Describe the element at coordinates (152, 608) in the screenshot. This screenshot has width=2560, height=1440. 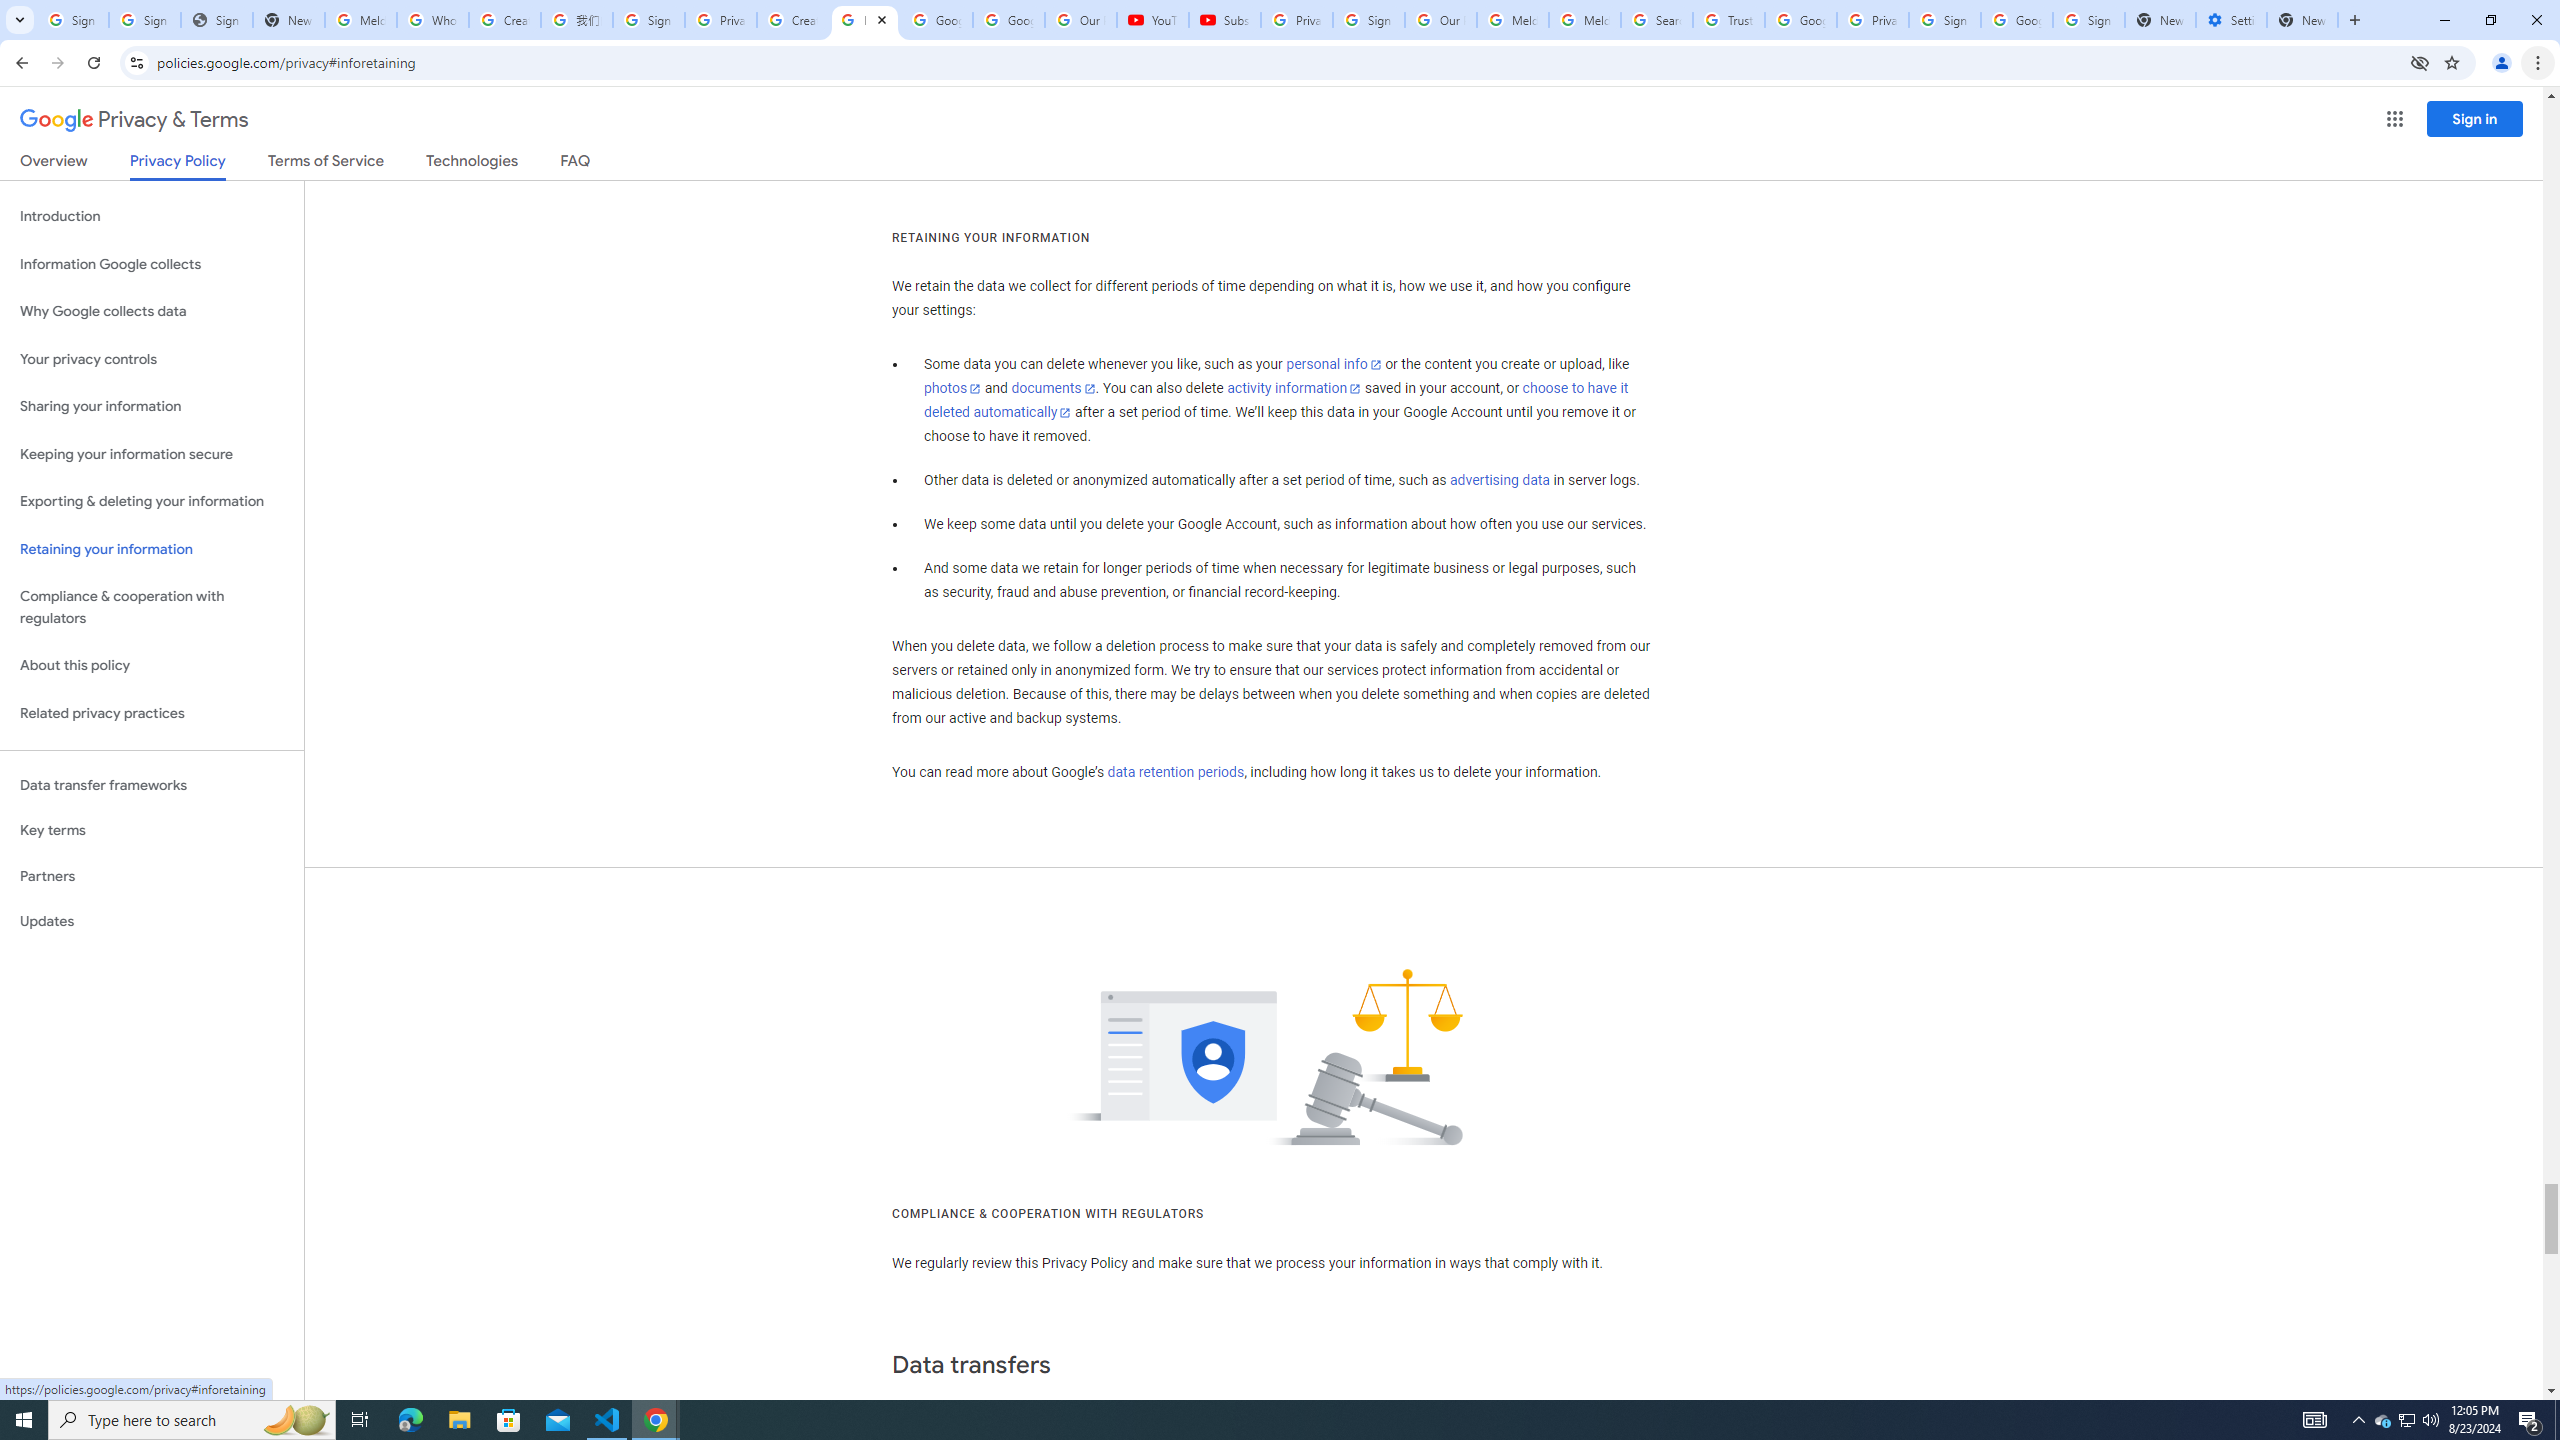
I see `Compliance & cooperation with regulators` at that location.